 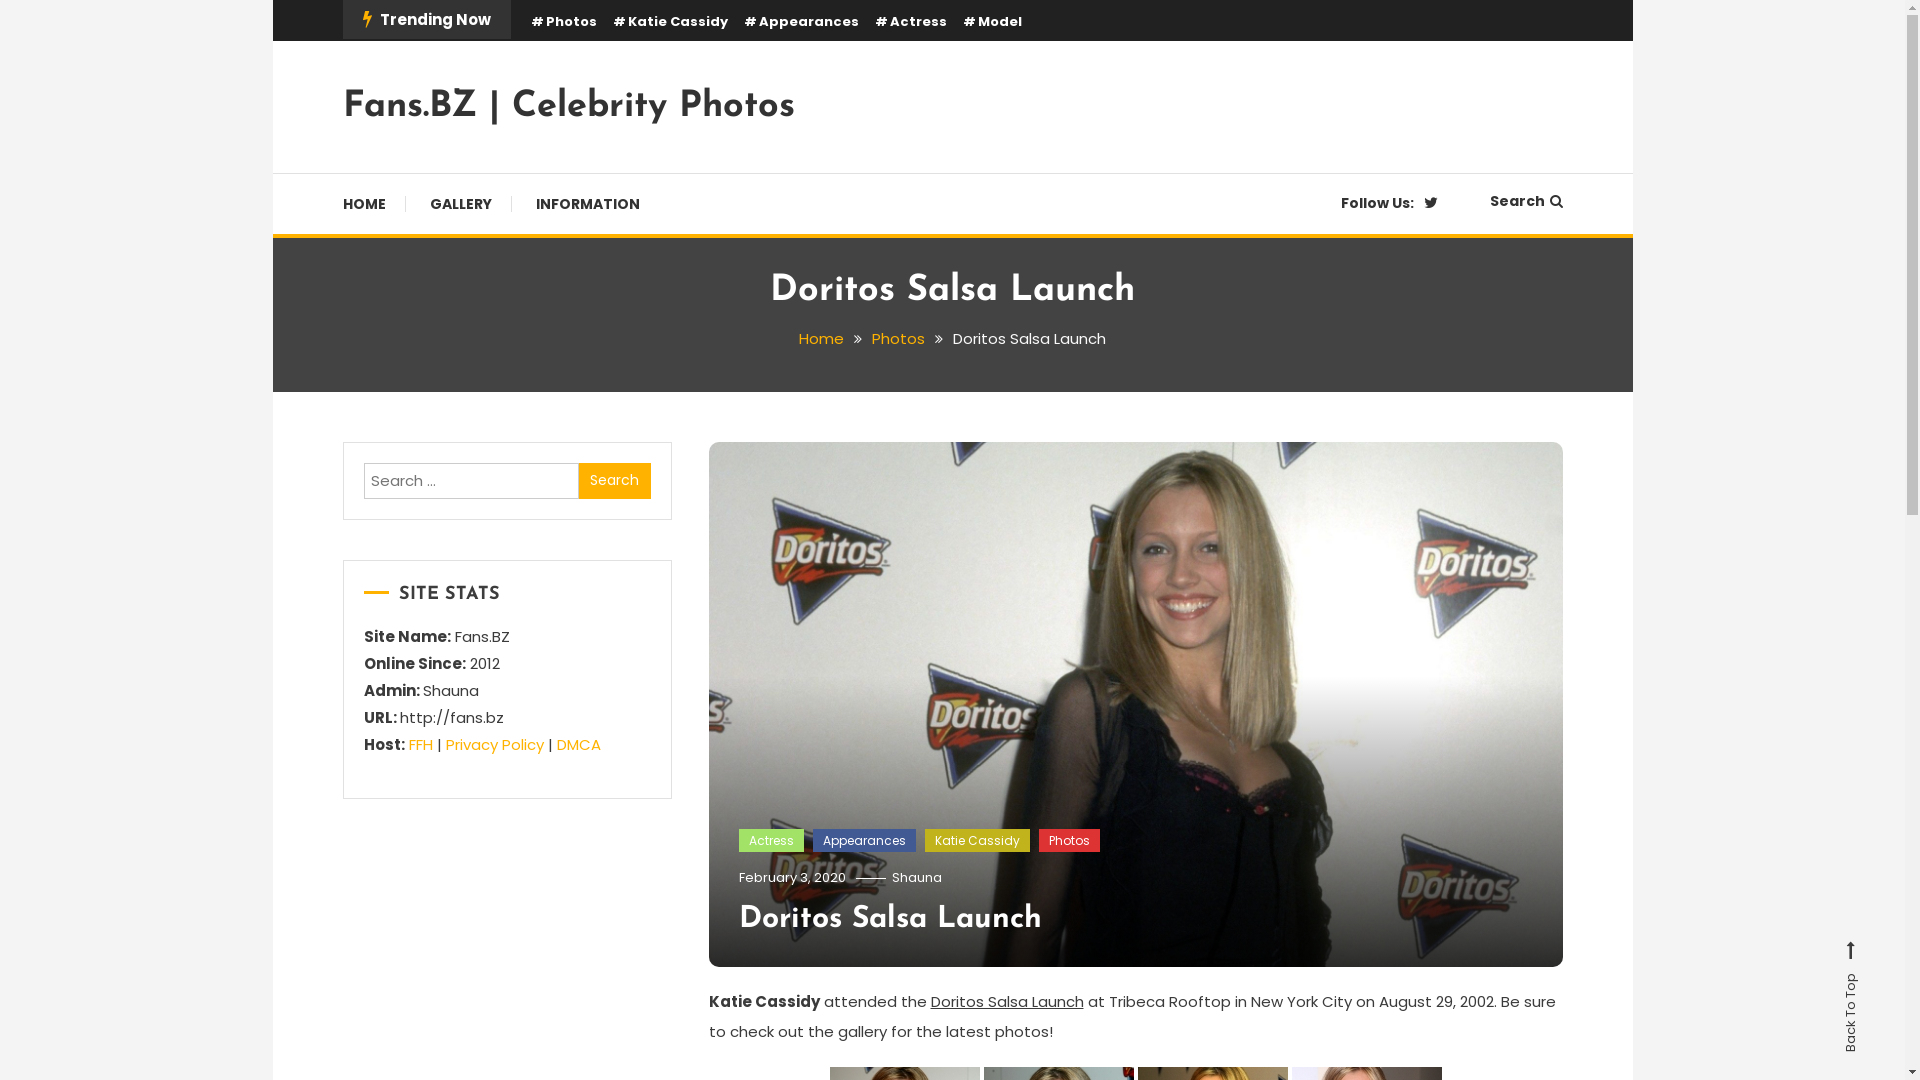 I want to click on Photos, so click(x=563, y=22).